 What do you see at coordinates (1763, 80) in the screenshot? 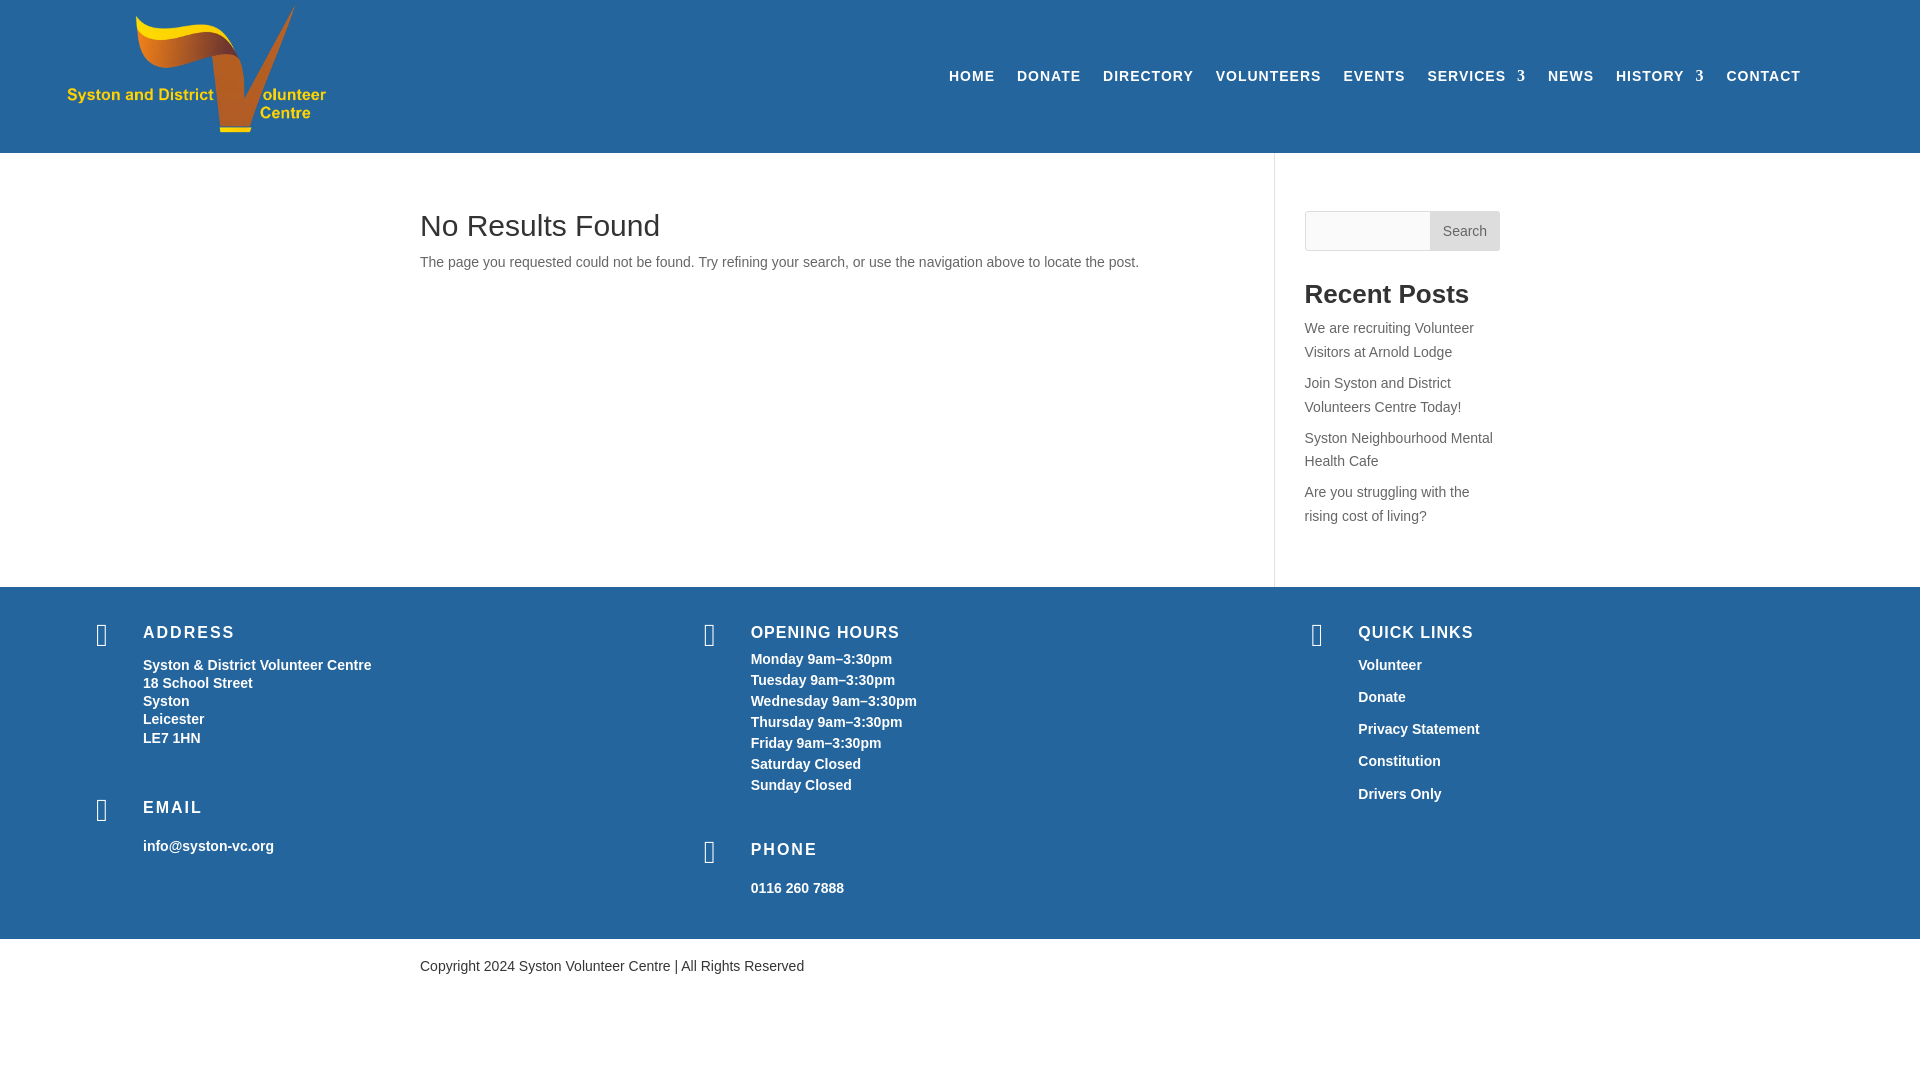
I see `CONTACT` at bounding box center [1763, 80].